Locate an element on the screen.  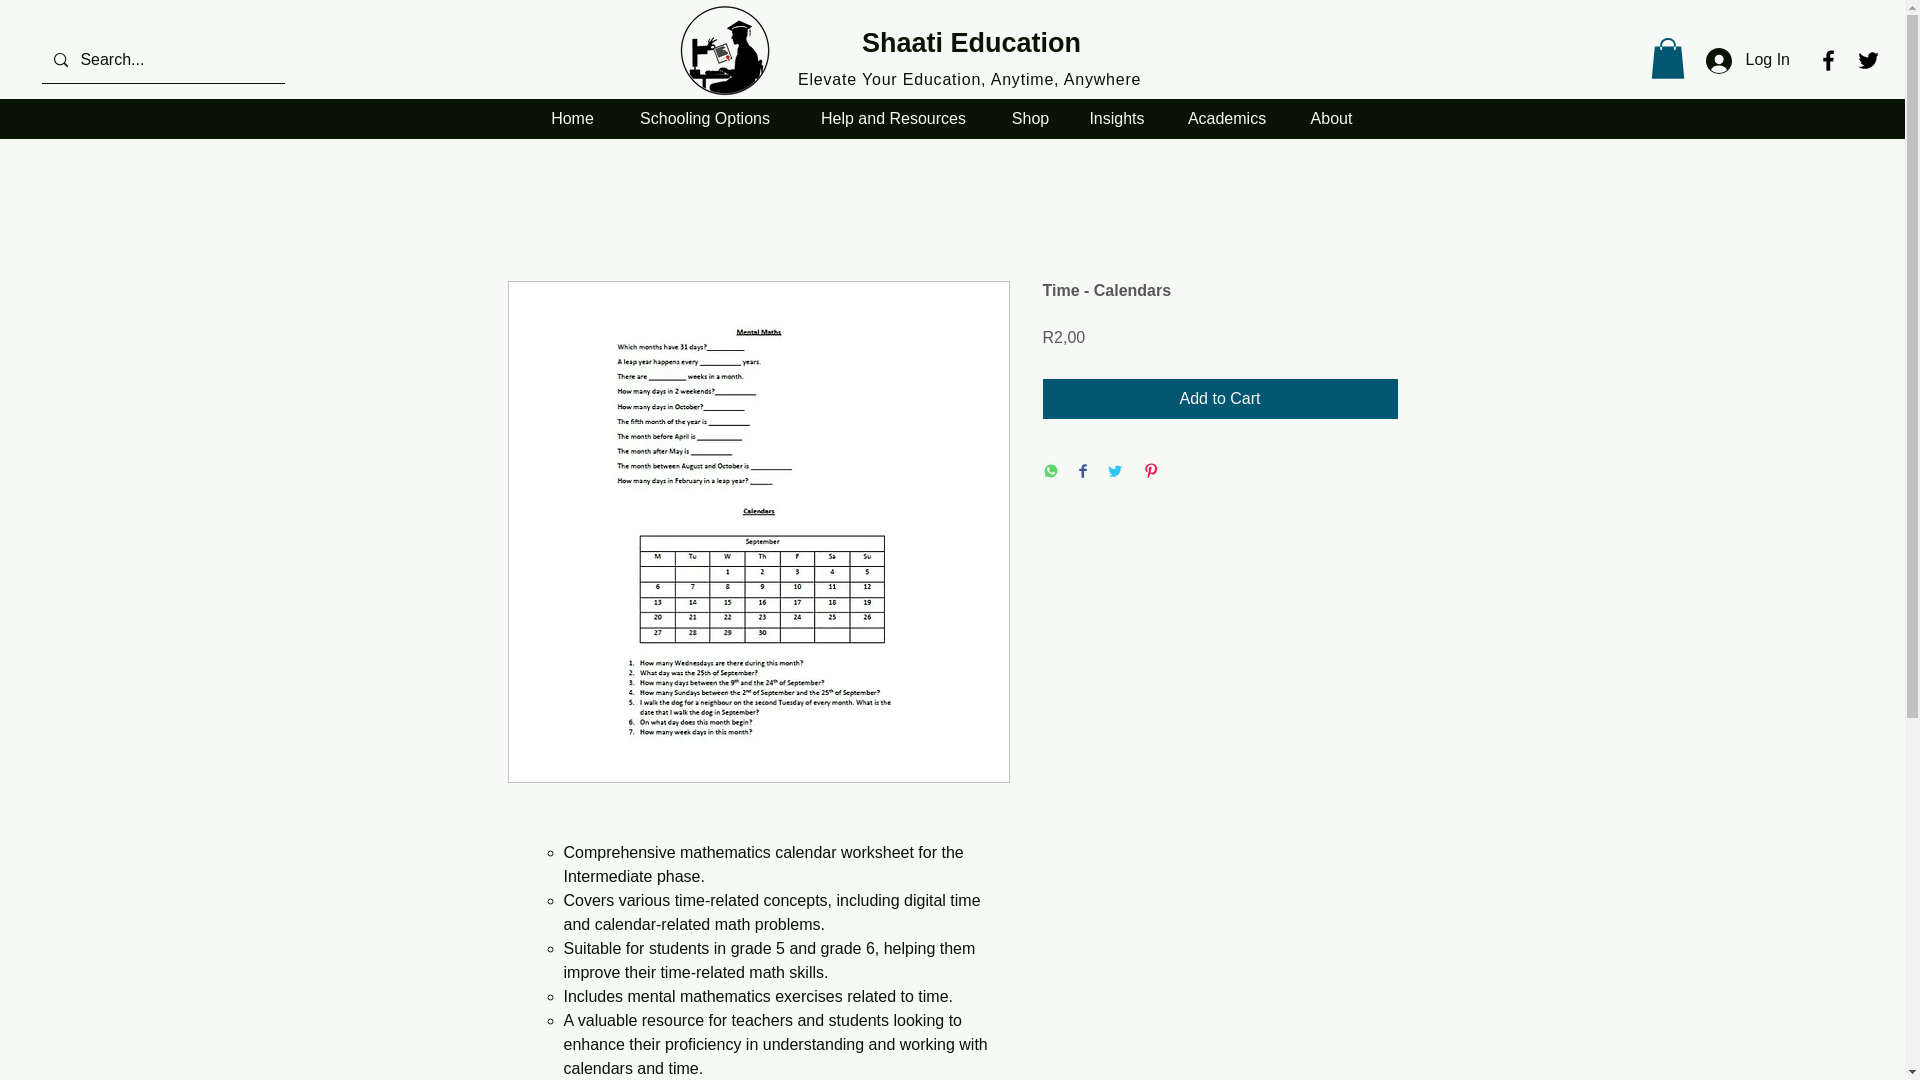
About is located at coordinates (1332, 118).